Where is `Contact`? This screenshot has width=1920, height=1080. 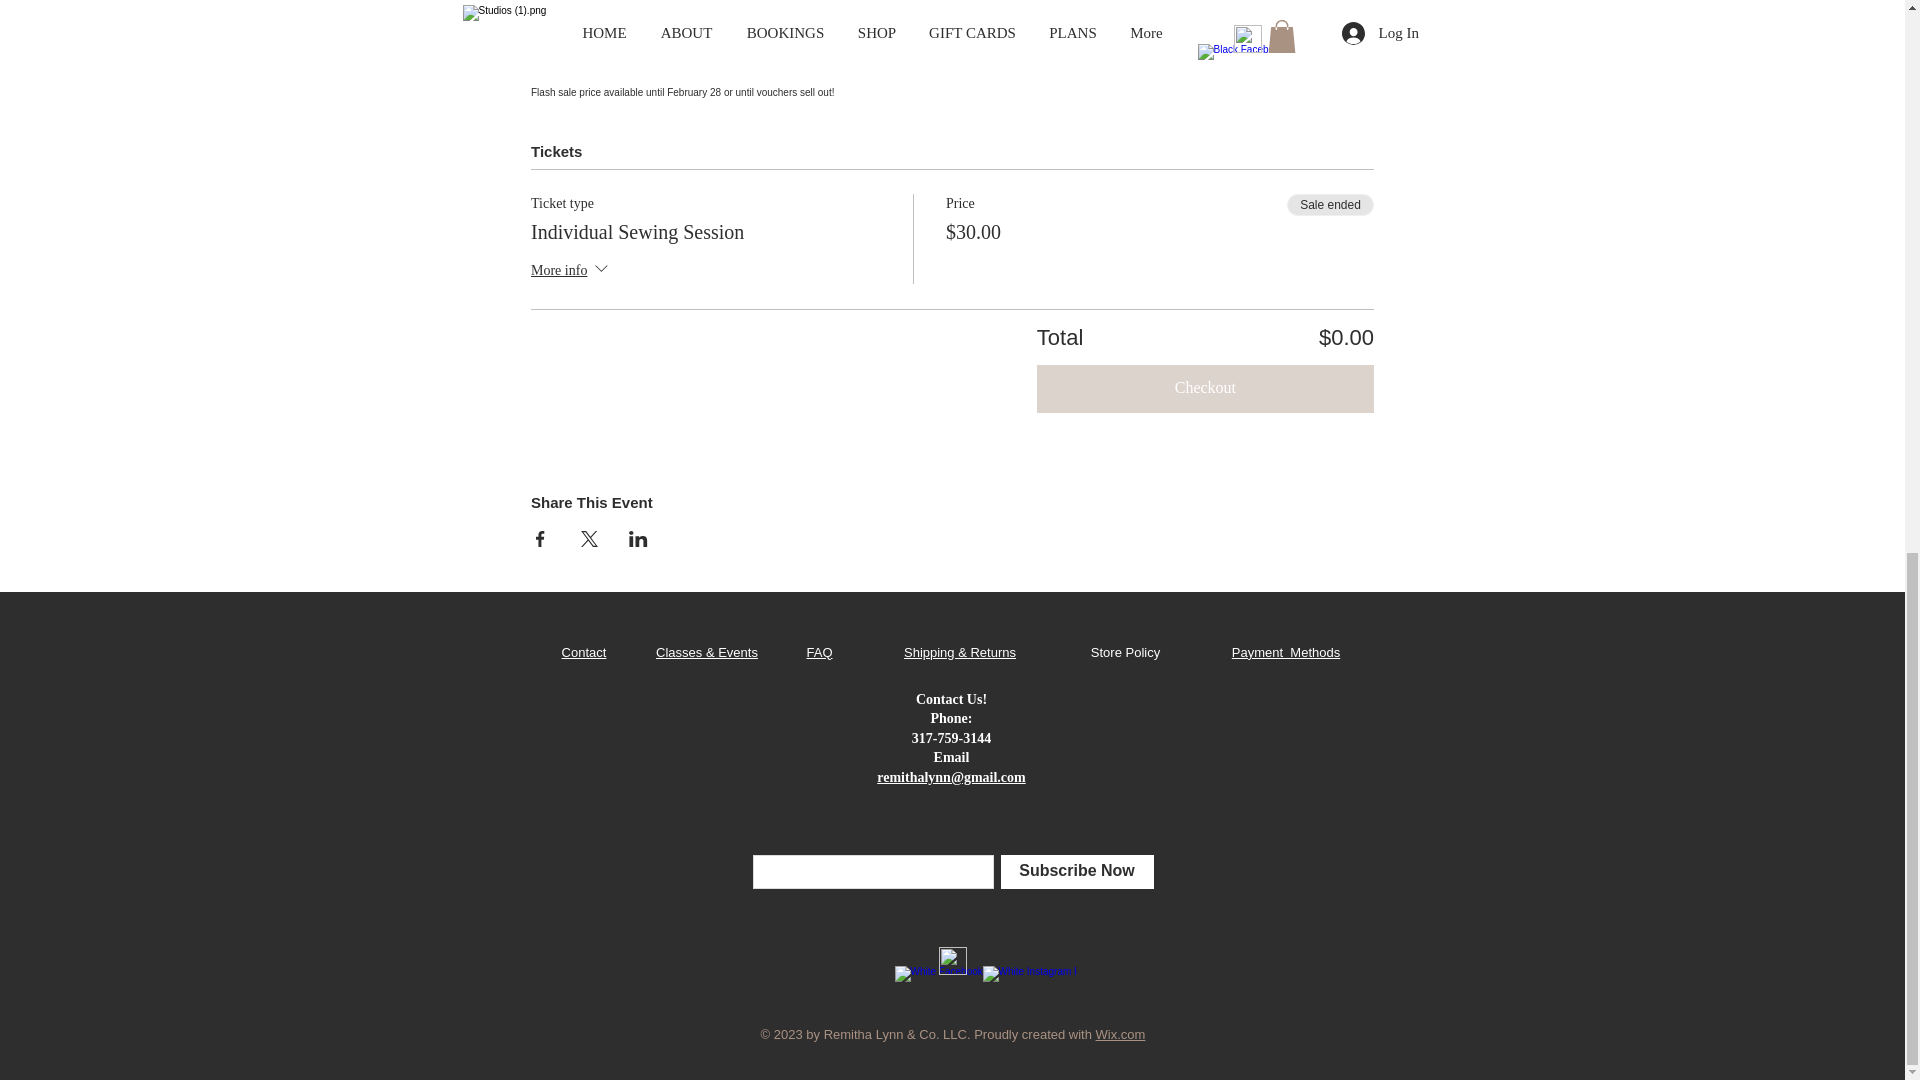
Contact is located at coordinates (584, 652).